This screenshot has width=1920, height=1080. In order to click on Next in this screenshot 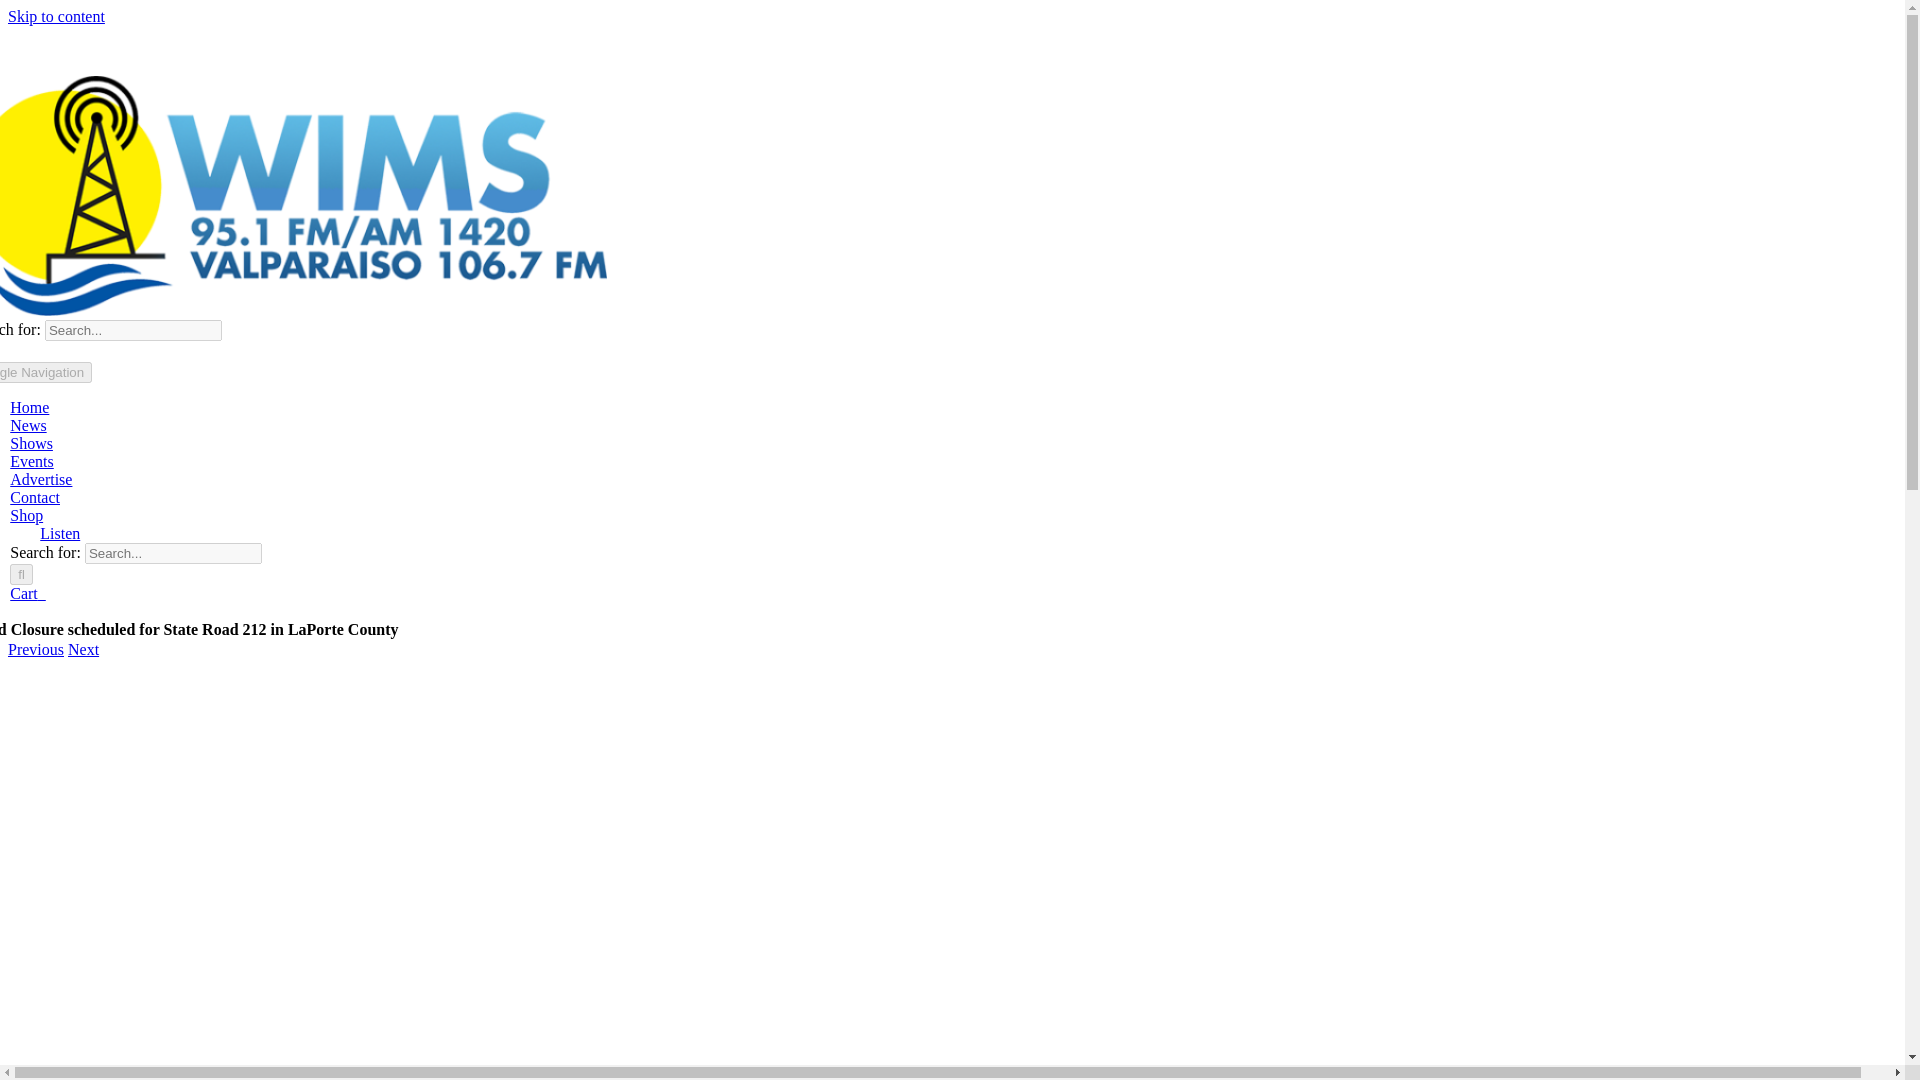, I will do `click(83, 649)`.